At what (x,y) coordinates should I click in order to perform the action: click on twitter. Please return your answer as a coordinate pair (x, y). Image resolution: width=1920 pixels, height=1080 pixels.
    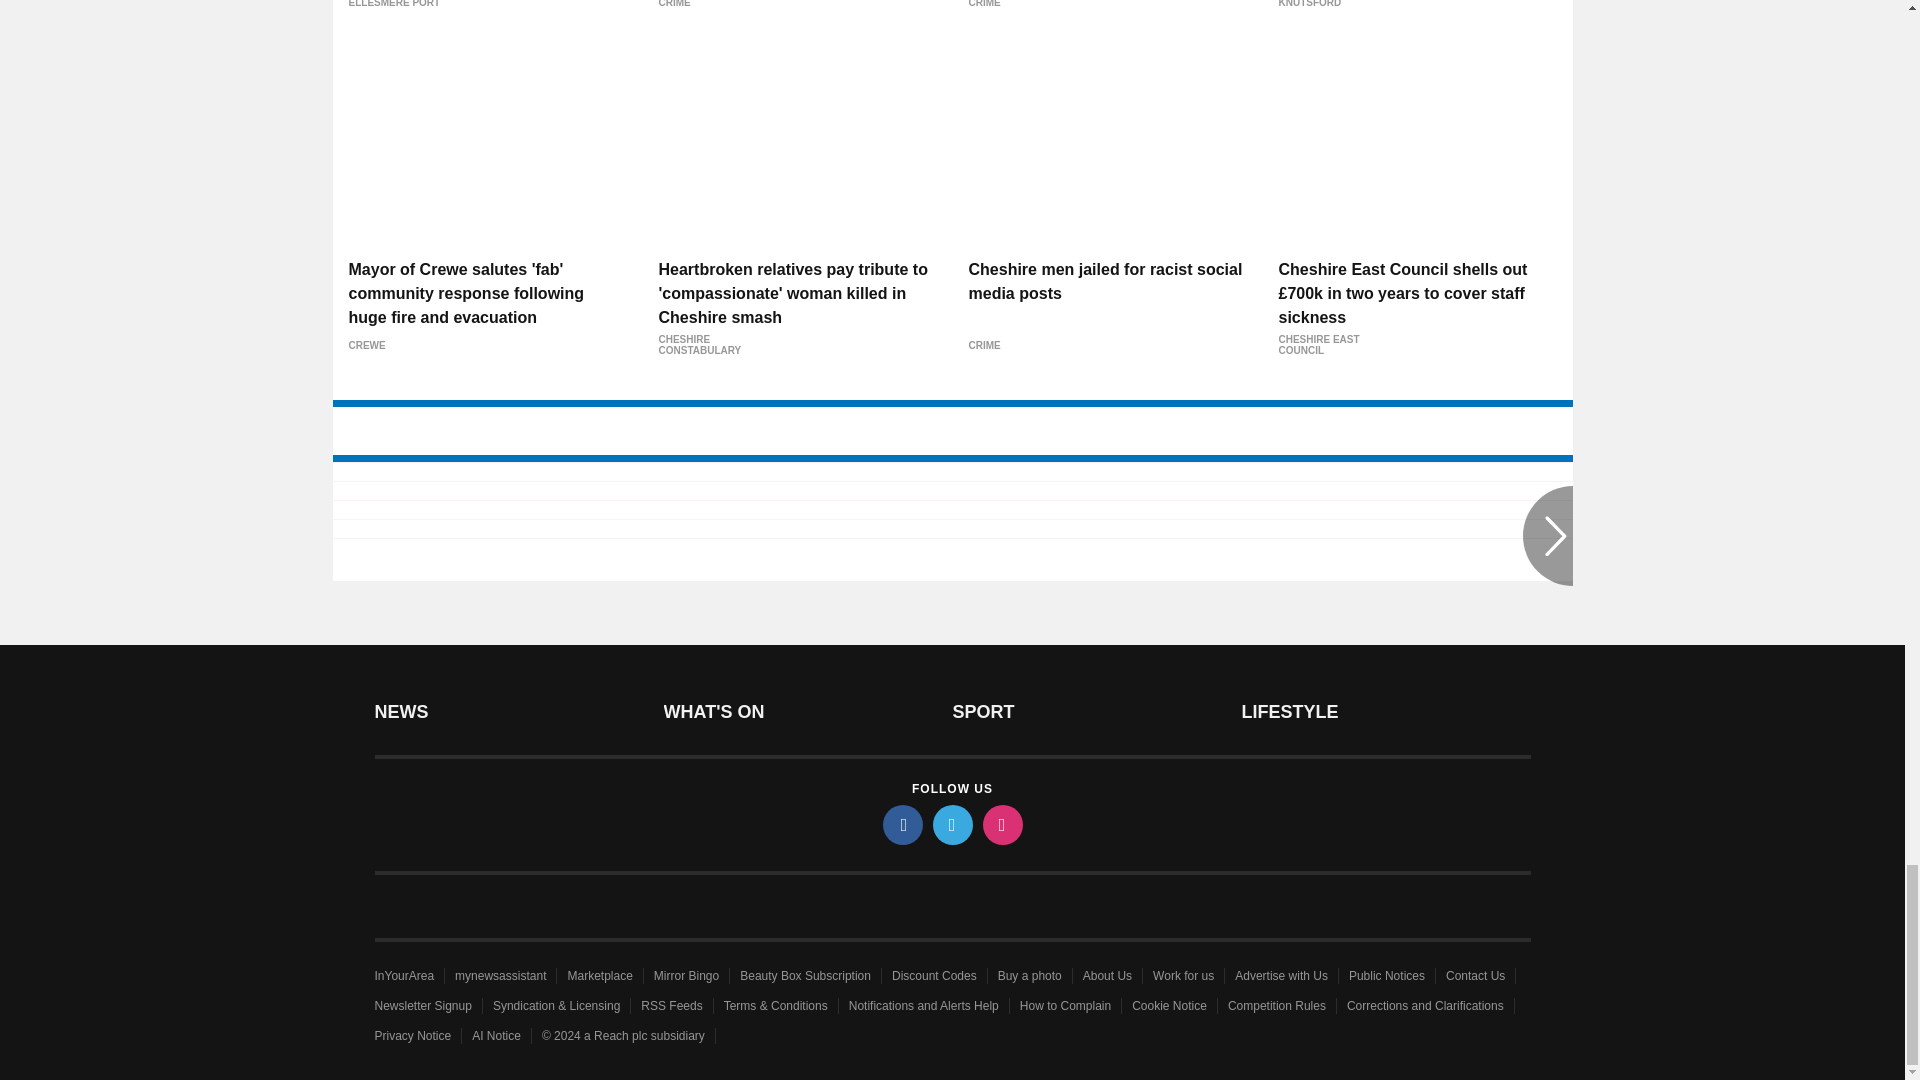
    Looking at the image, I should click on (951, 824).